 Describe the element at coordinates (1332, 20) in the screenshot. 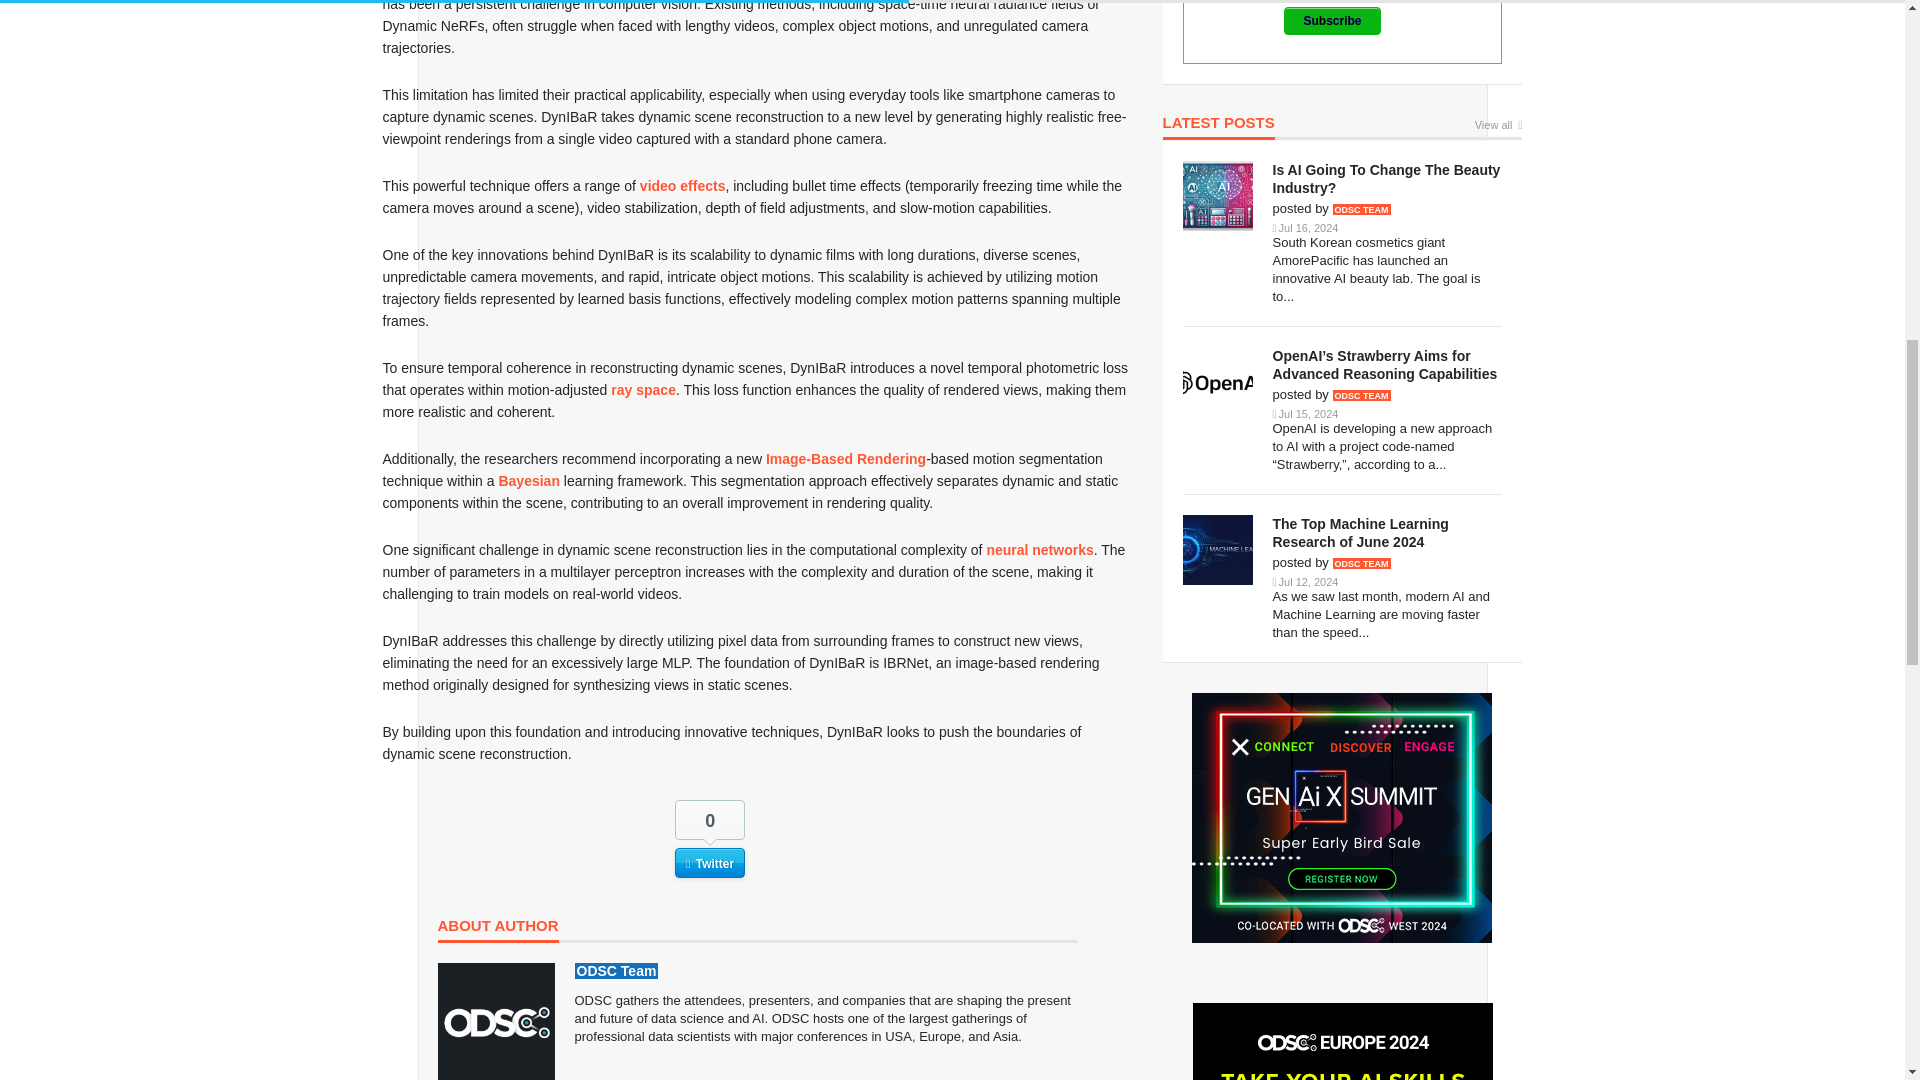

I see `Subscribe` at that location.